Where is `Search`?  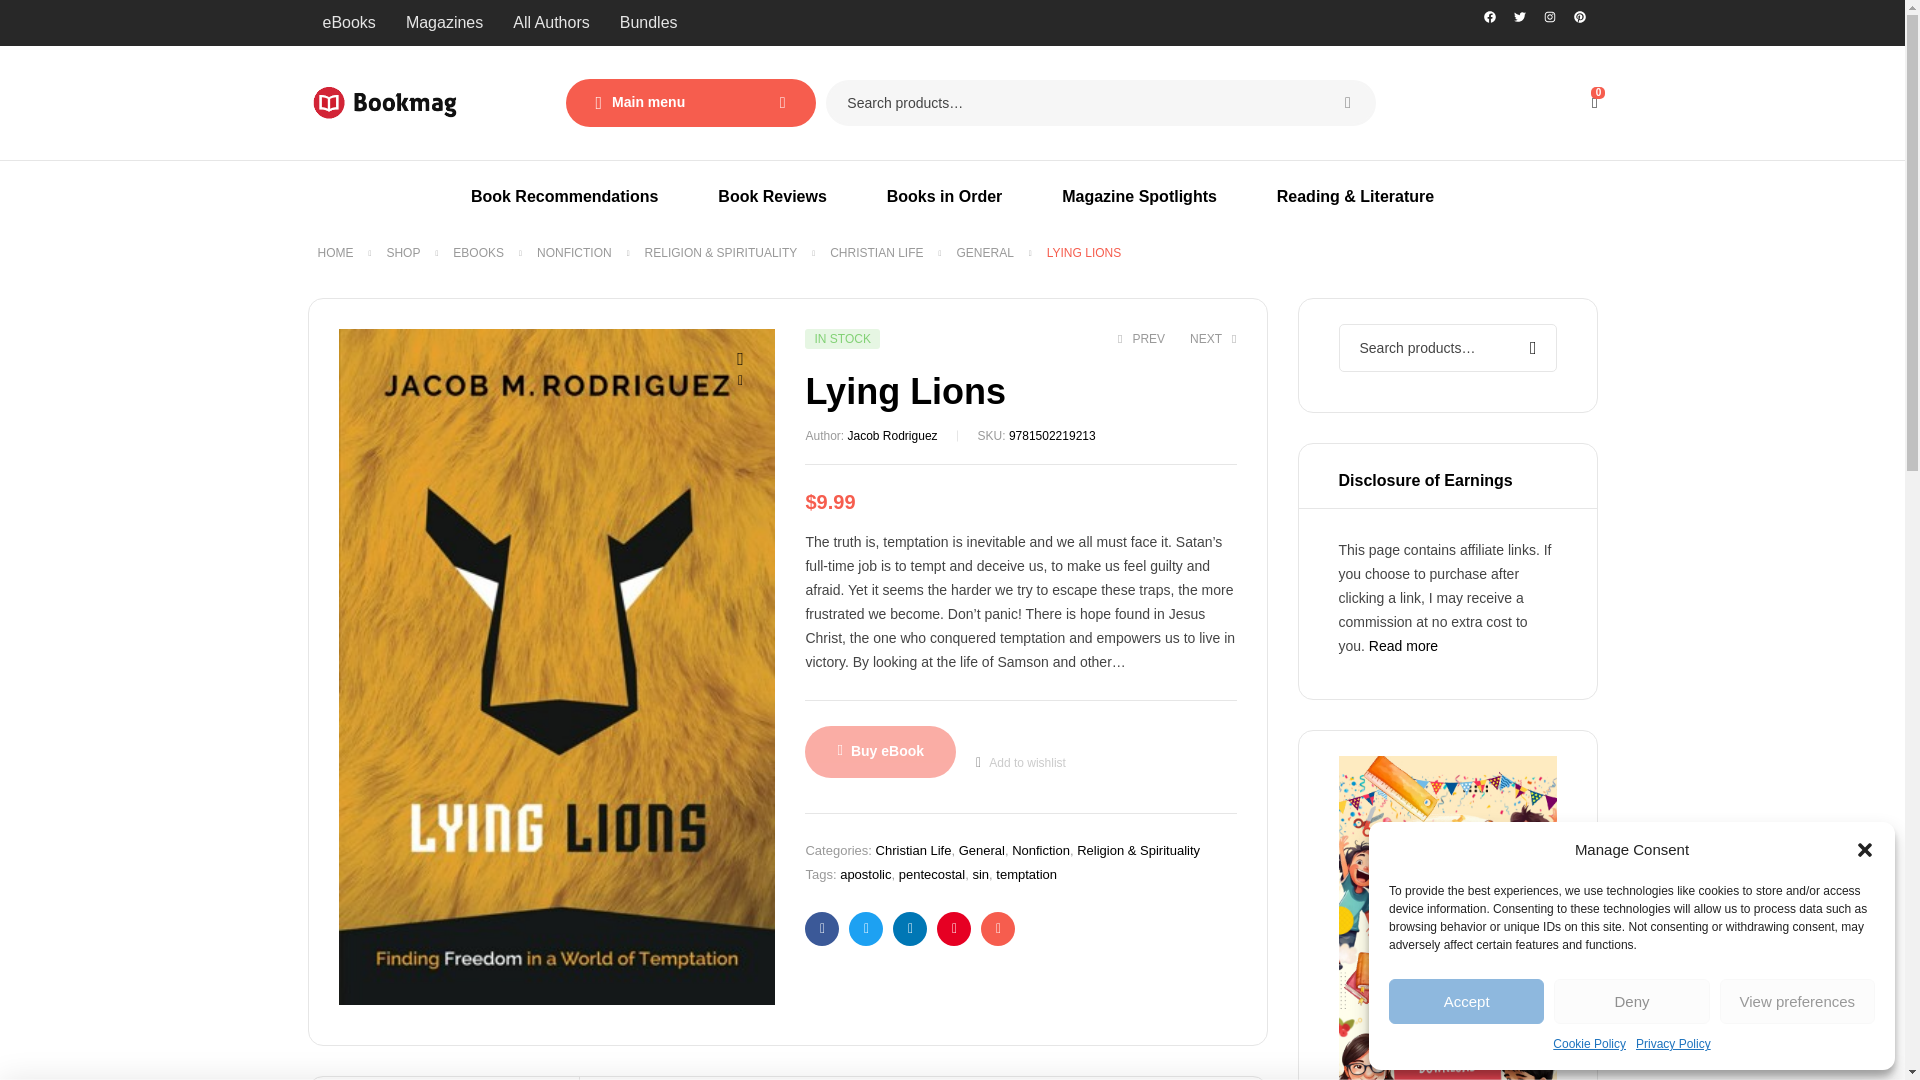
Search is located at coordinates (1347, 102).